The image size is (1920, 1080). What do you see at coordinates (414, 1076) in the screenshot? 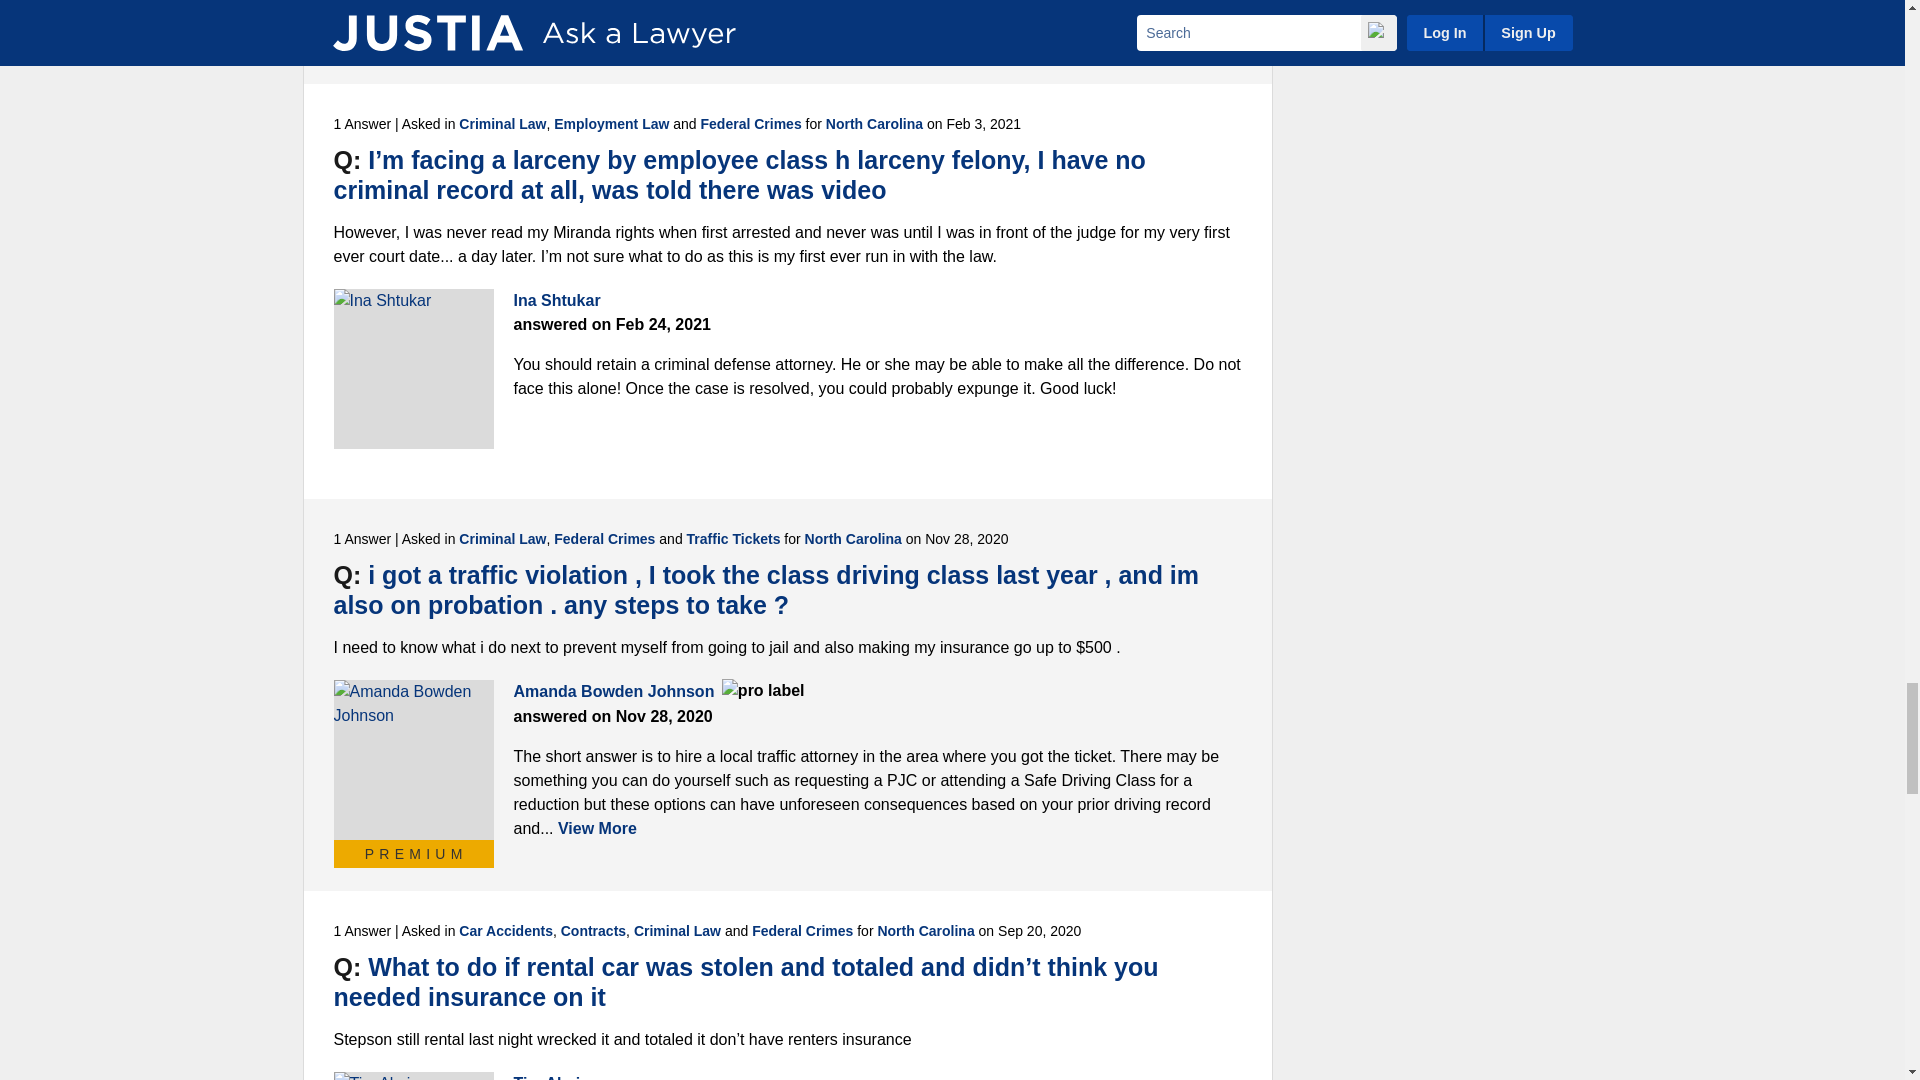
I see `Tim Akpinar` at bounding box center [414, 1076].